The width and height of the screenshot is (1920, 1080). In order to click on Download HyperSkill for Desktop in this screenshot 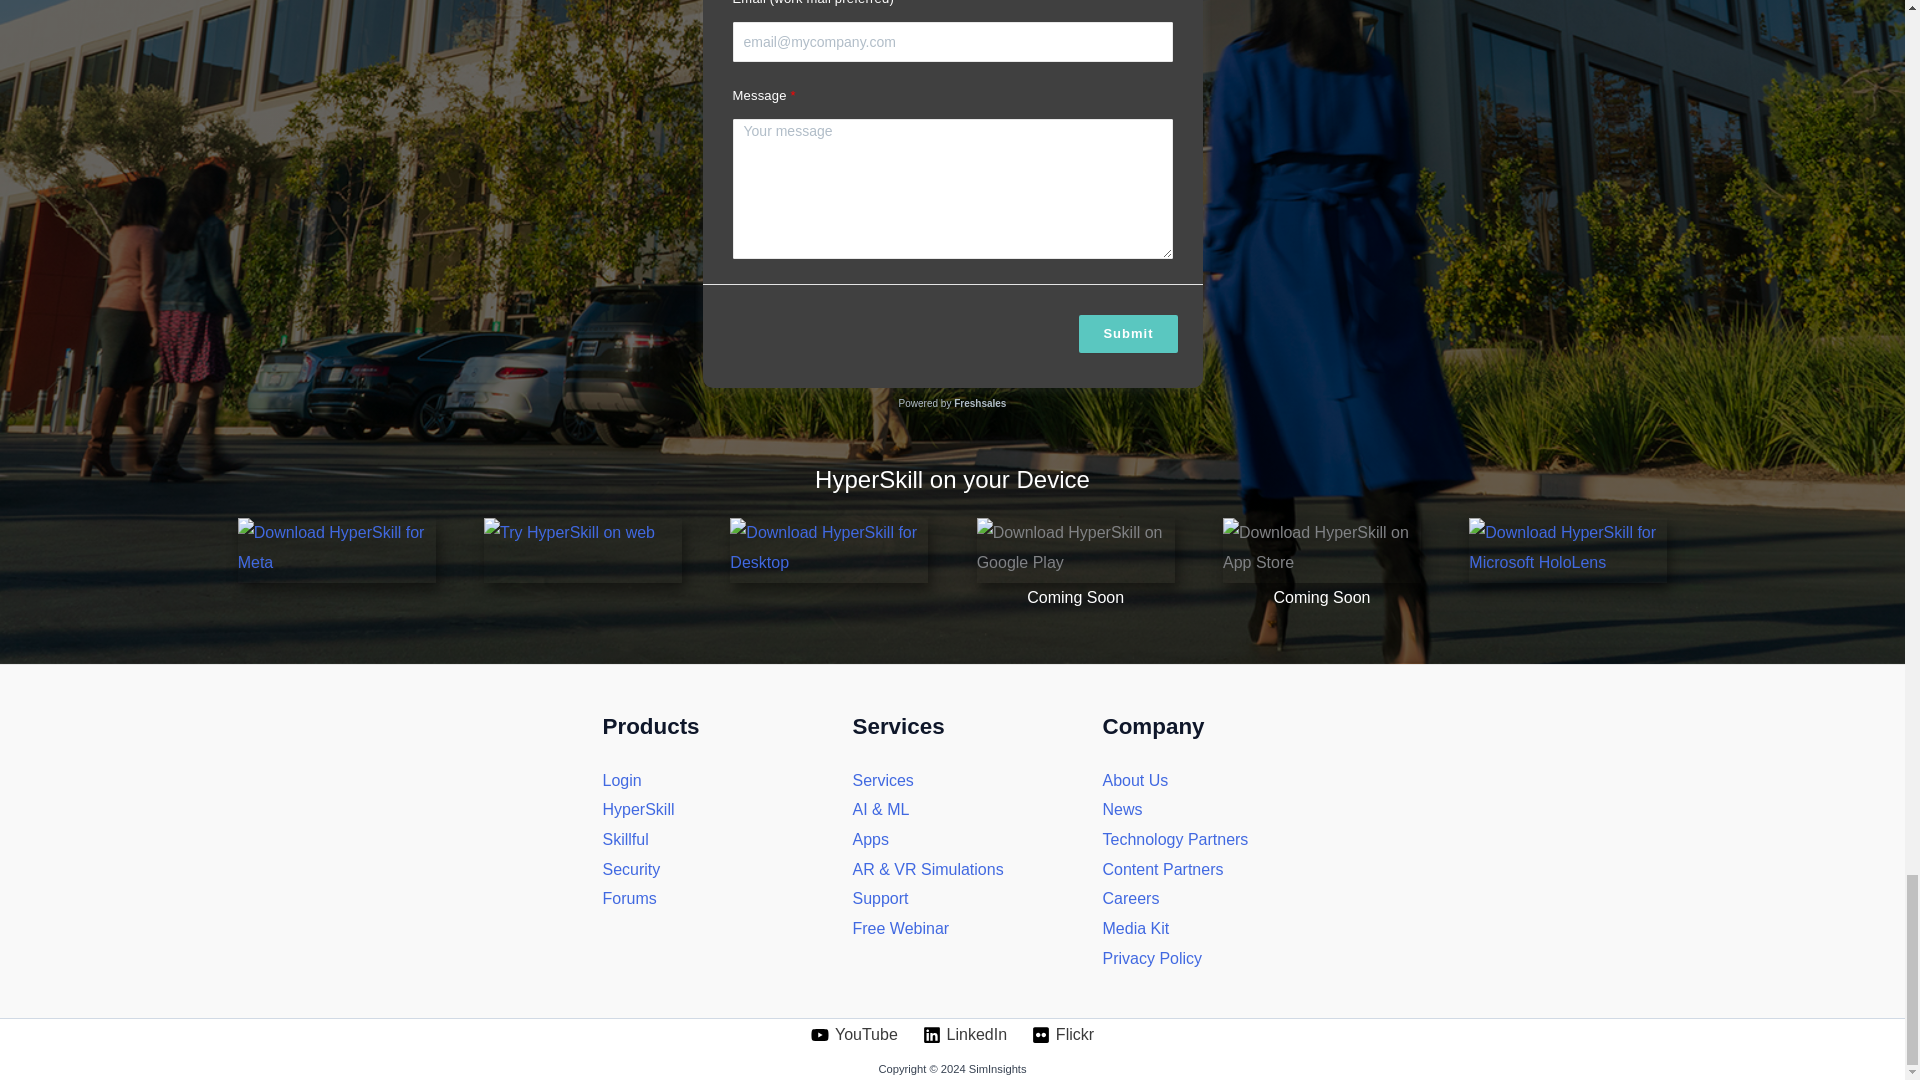, I will do `click(828, 550)`.